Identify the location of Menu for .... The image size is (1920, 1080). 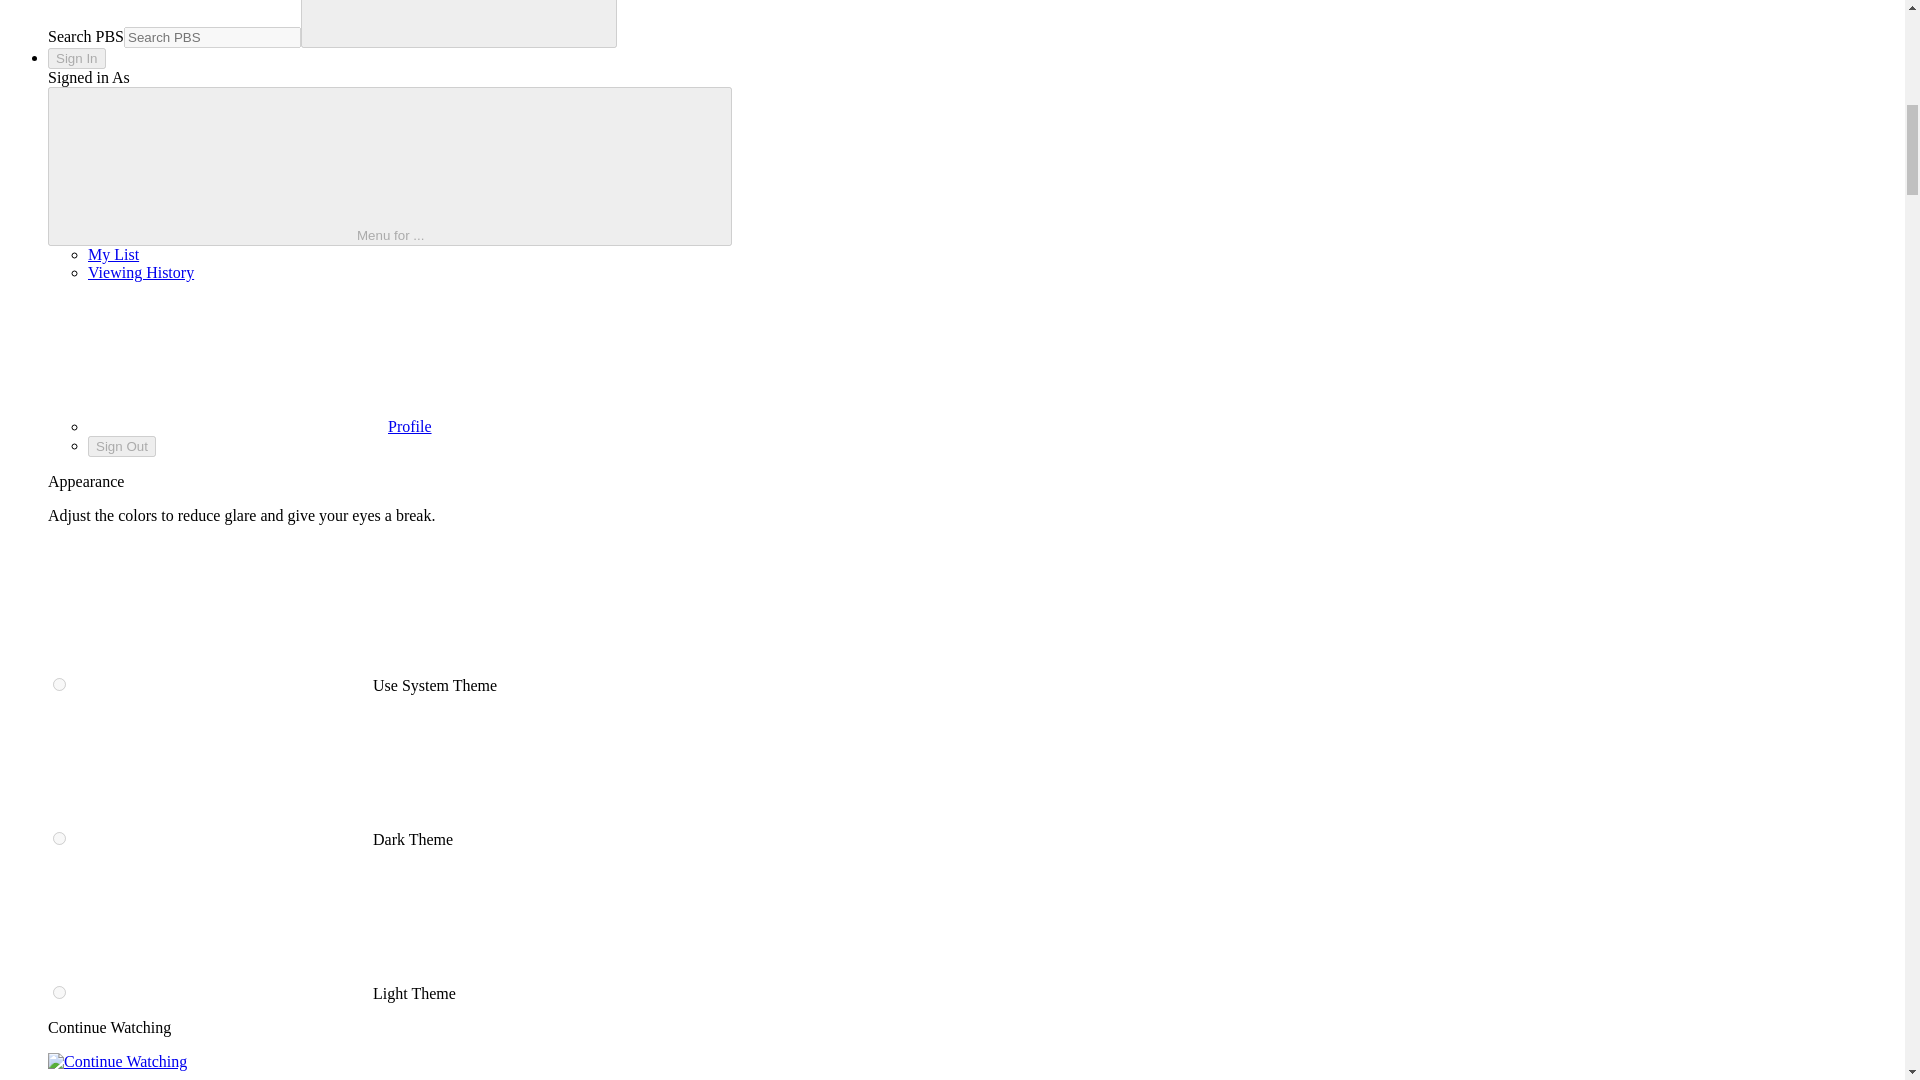
(390, 166).